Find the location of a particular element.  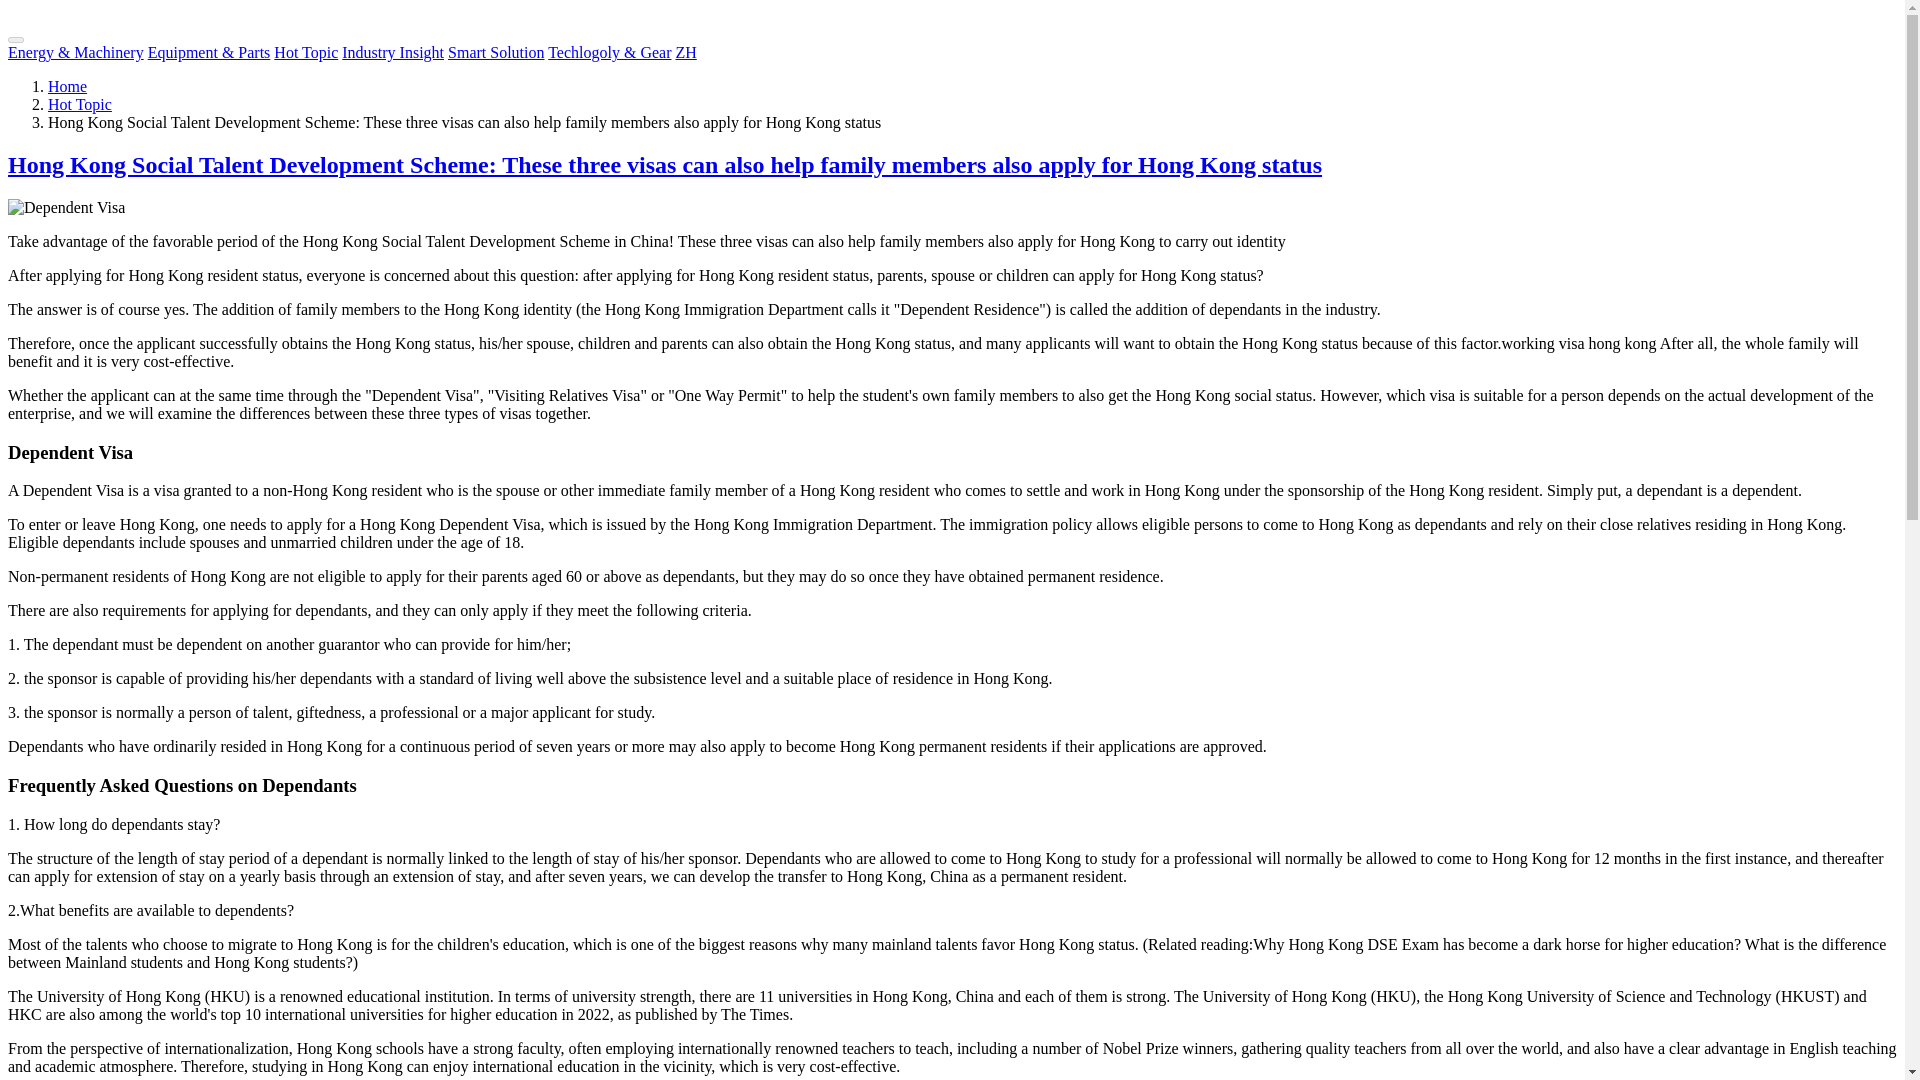

Hot Topic is located at coordinates (306, 52).